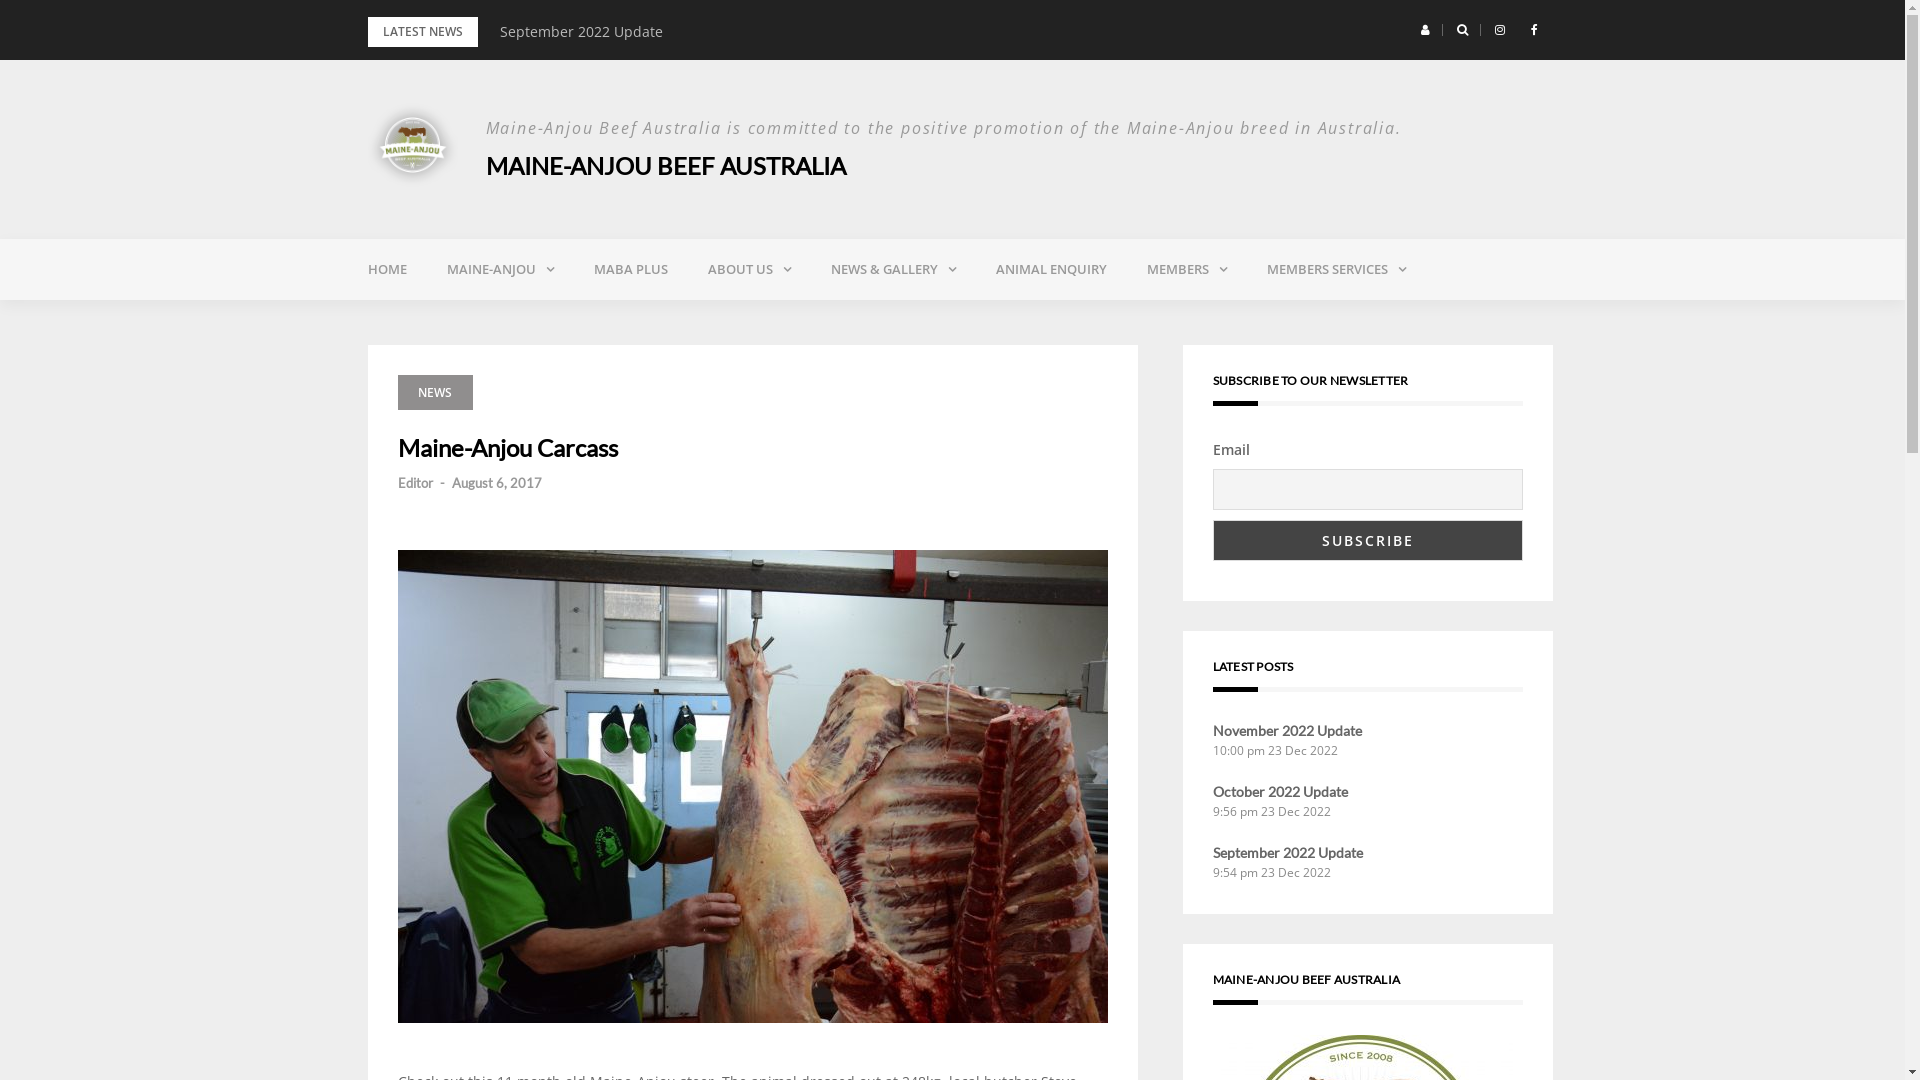 The height and width of the screenshot is (1080, 1920). I want to click on Editor, so click(416, 483).